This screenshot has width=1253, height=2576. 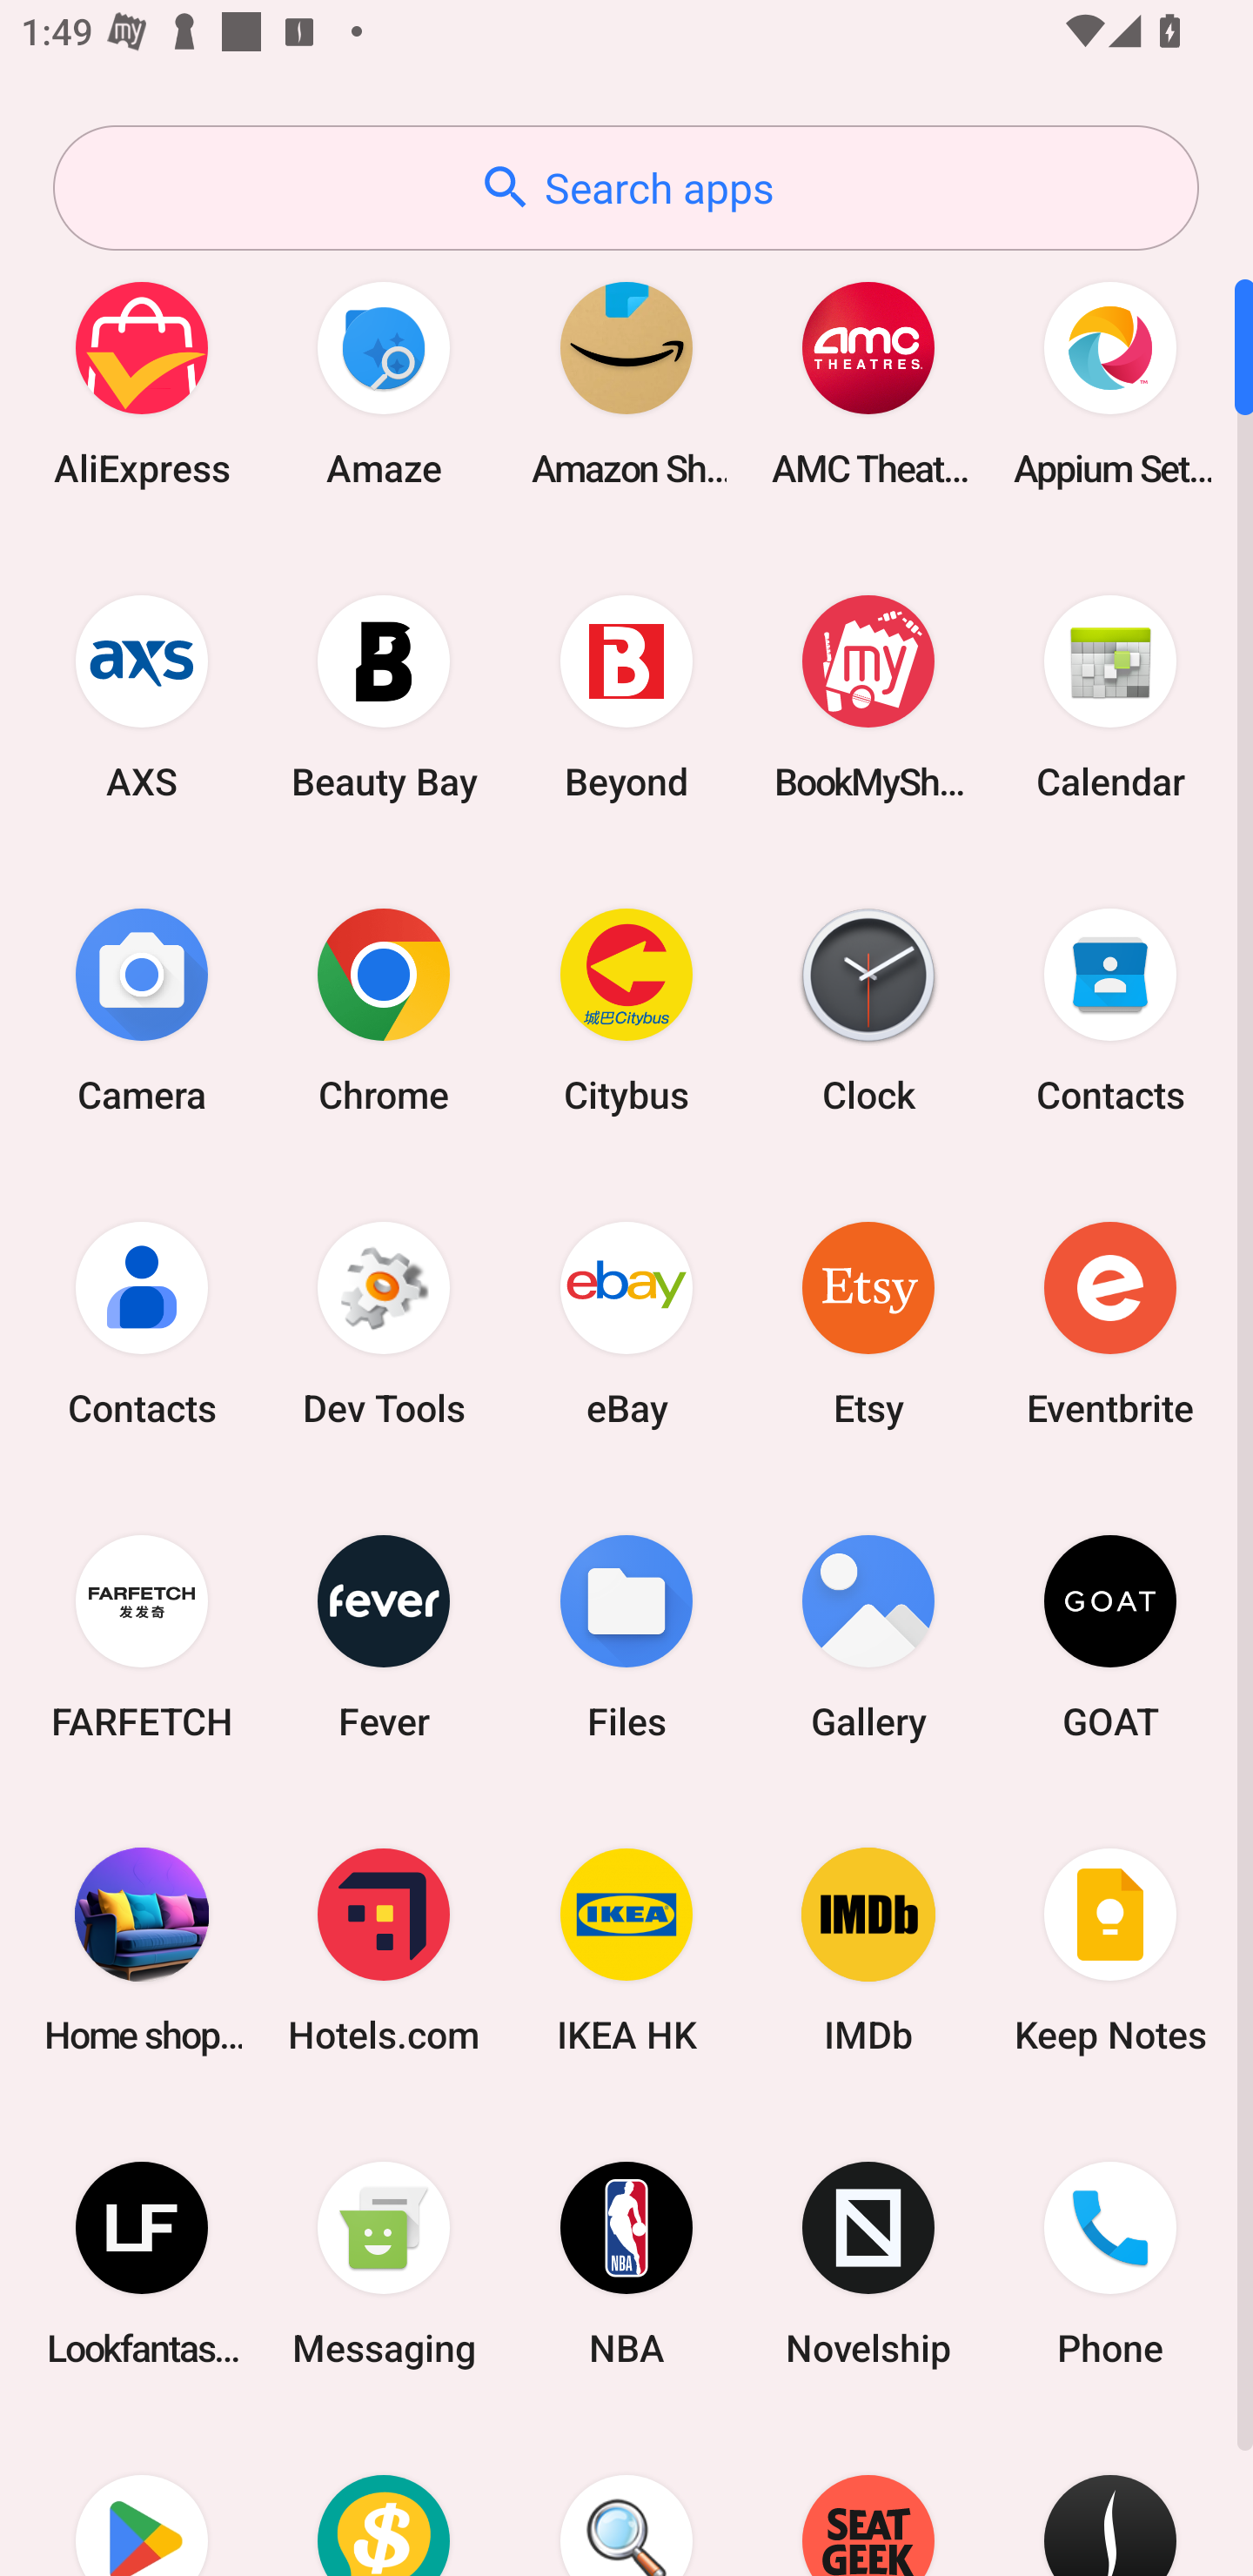 I want to click on Contacts, so click(x=142, y=1323).